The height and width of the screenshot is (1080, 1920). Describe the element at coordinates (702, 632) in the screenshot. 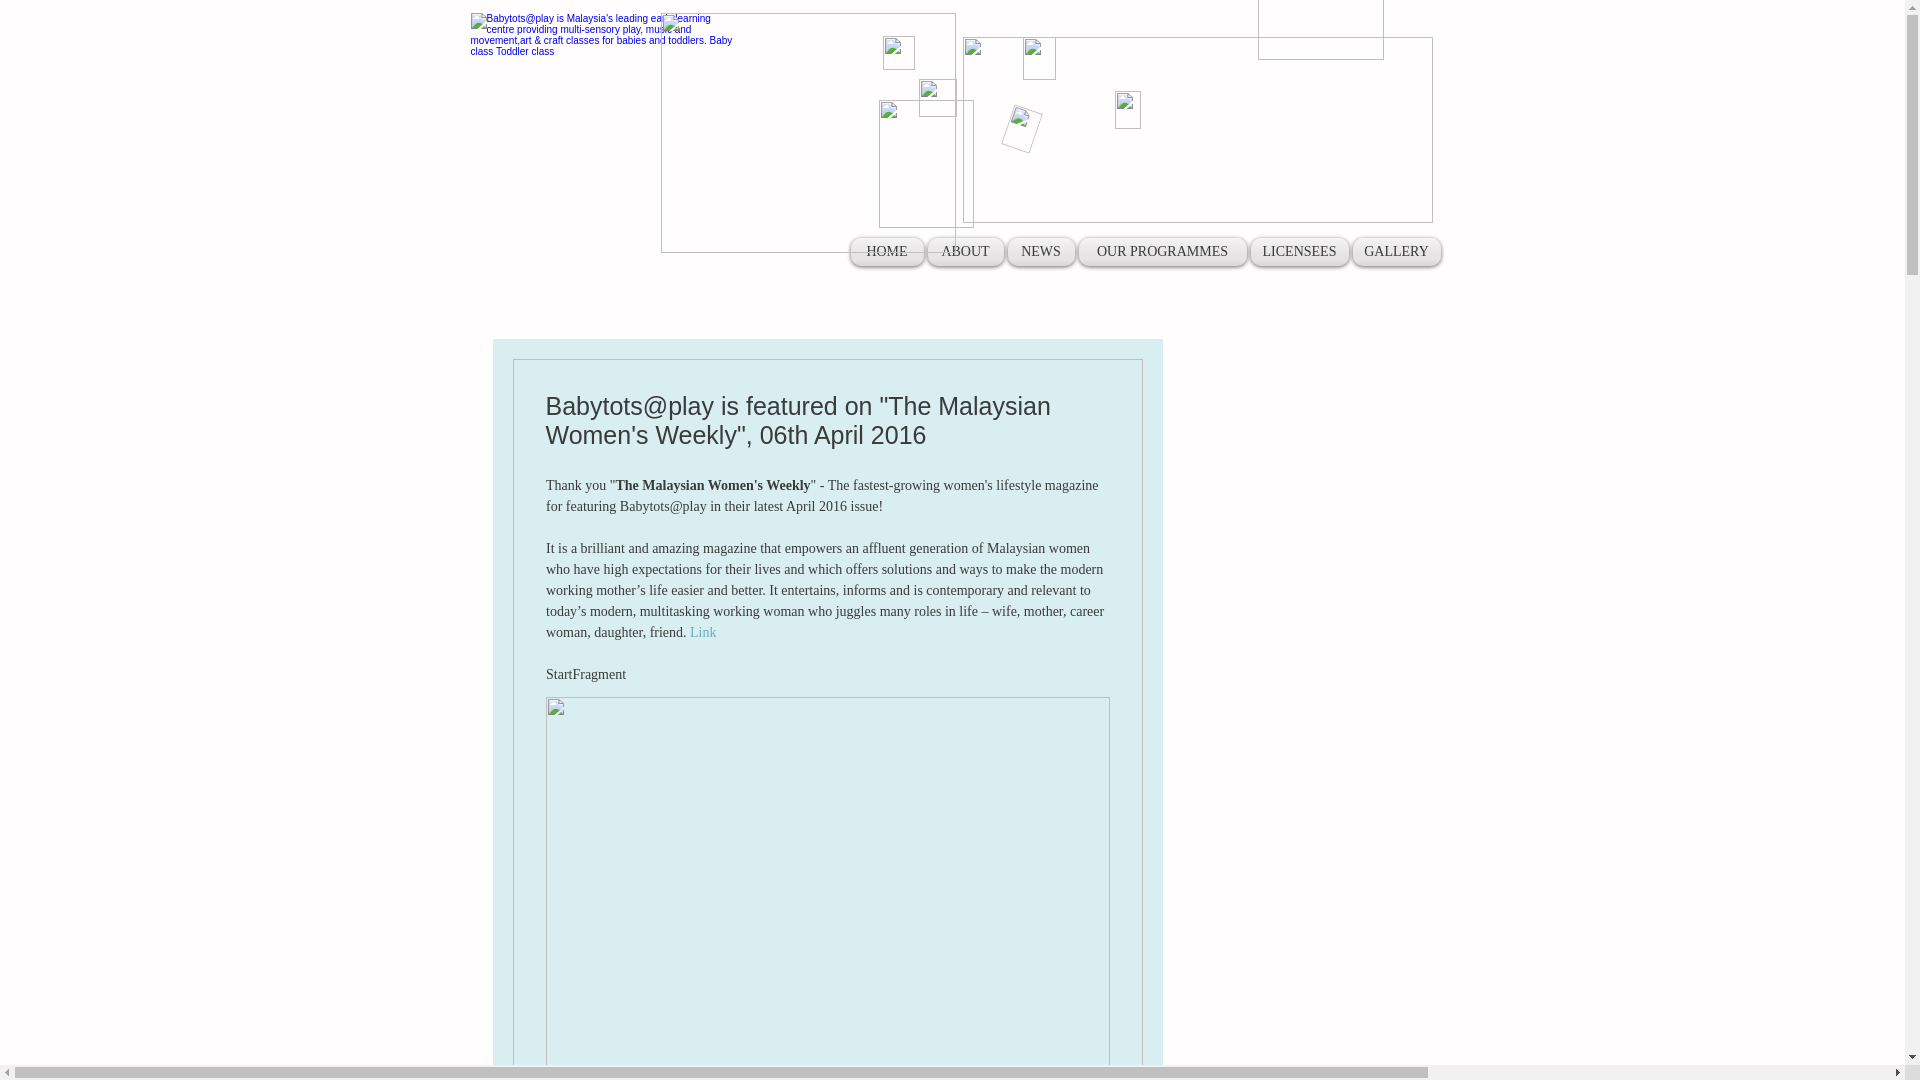

I see `Link` at that location.